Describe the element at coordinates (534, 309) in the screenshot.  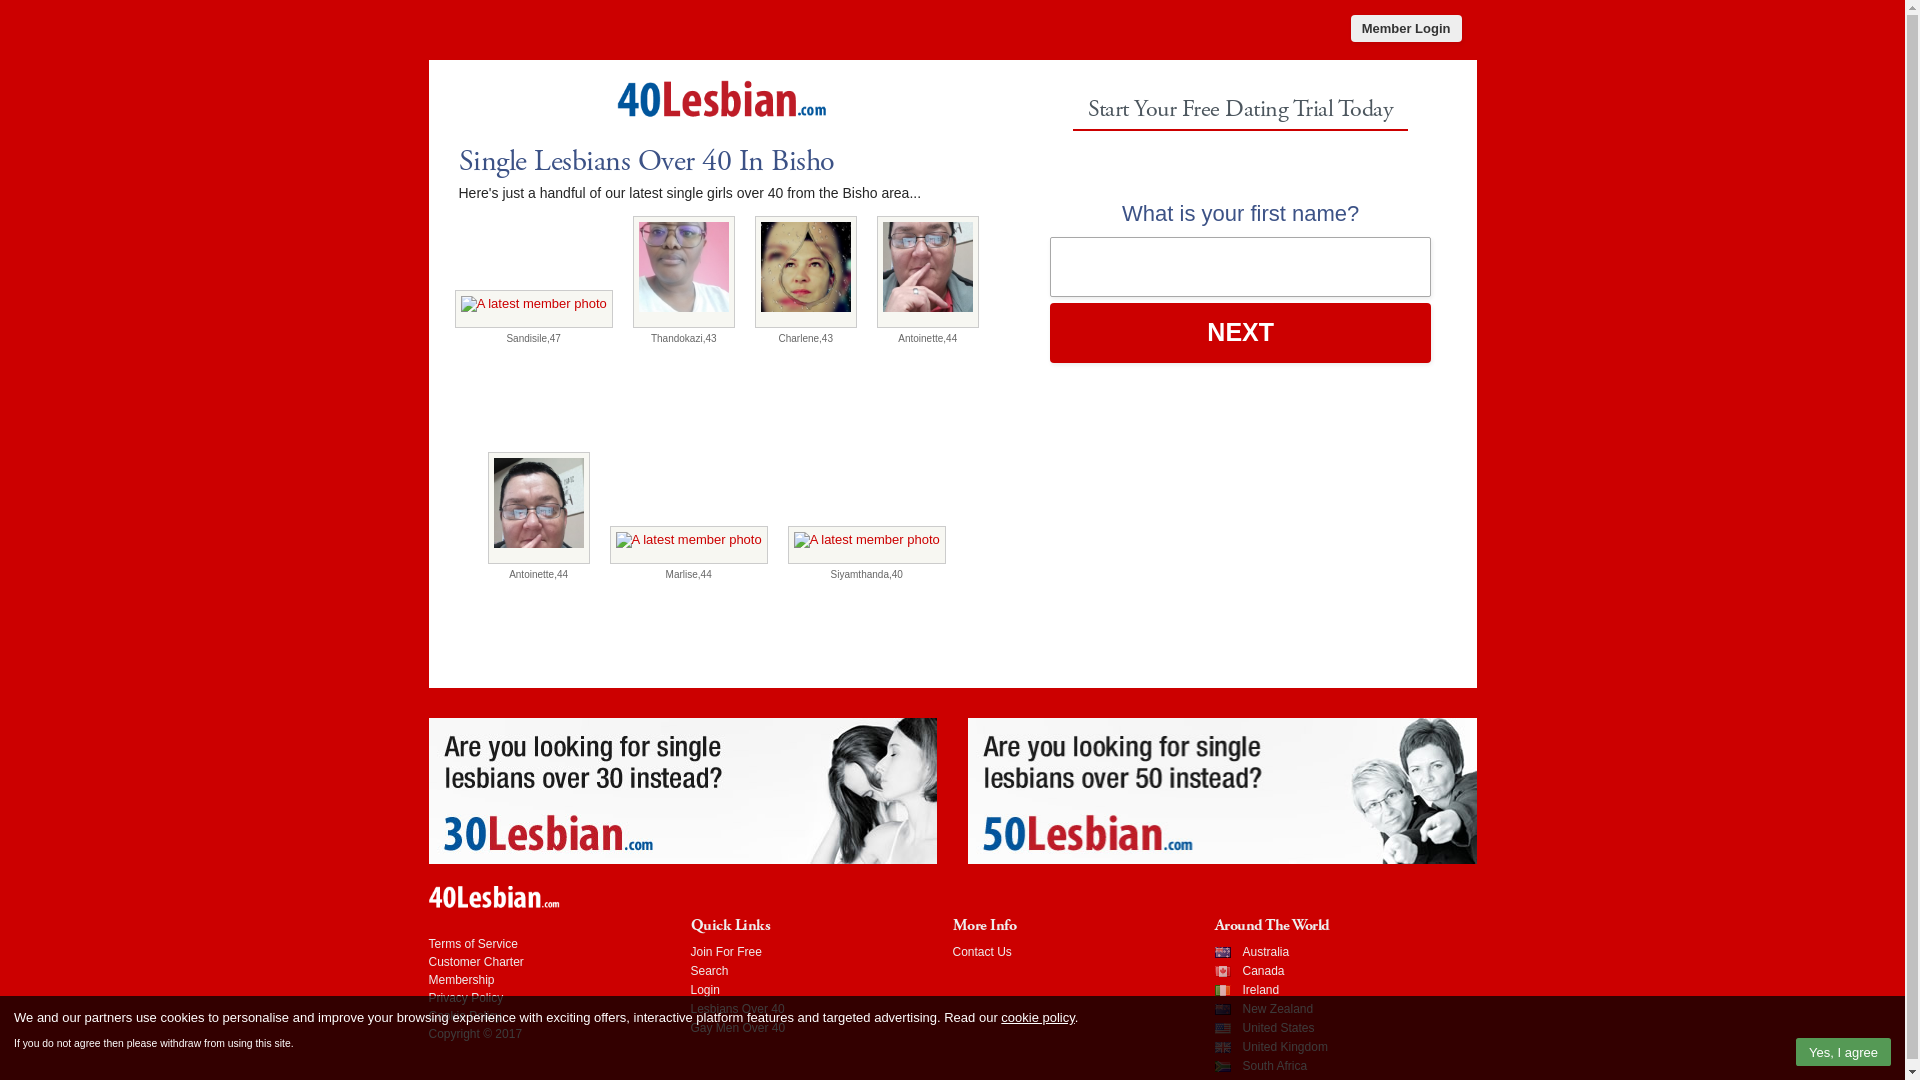
I see `Sandisile, 47 from East London, Eastern Cape` at that location.